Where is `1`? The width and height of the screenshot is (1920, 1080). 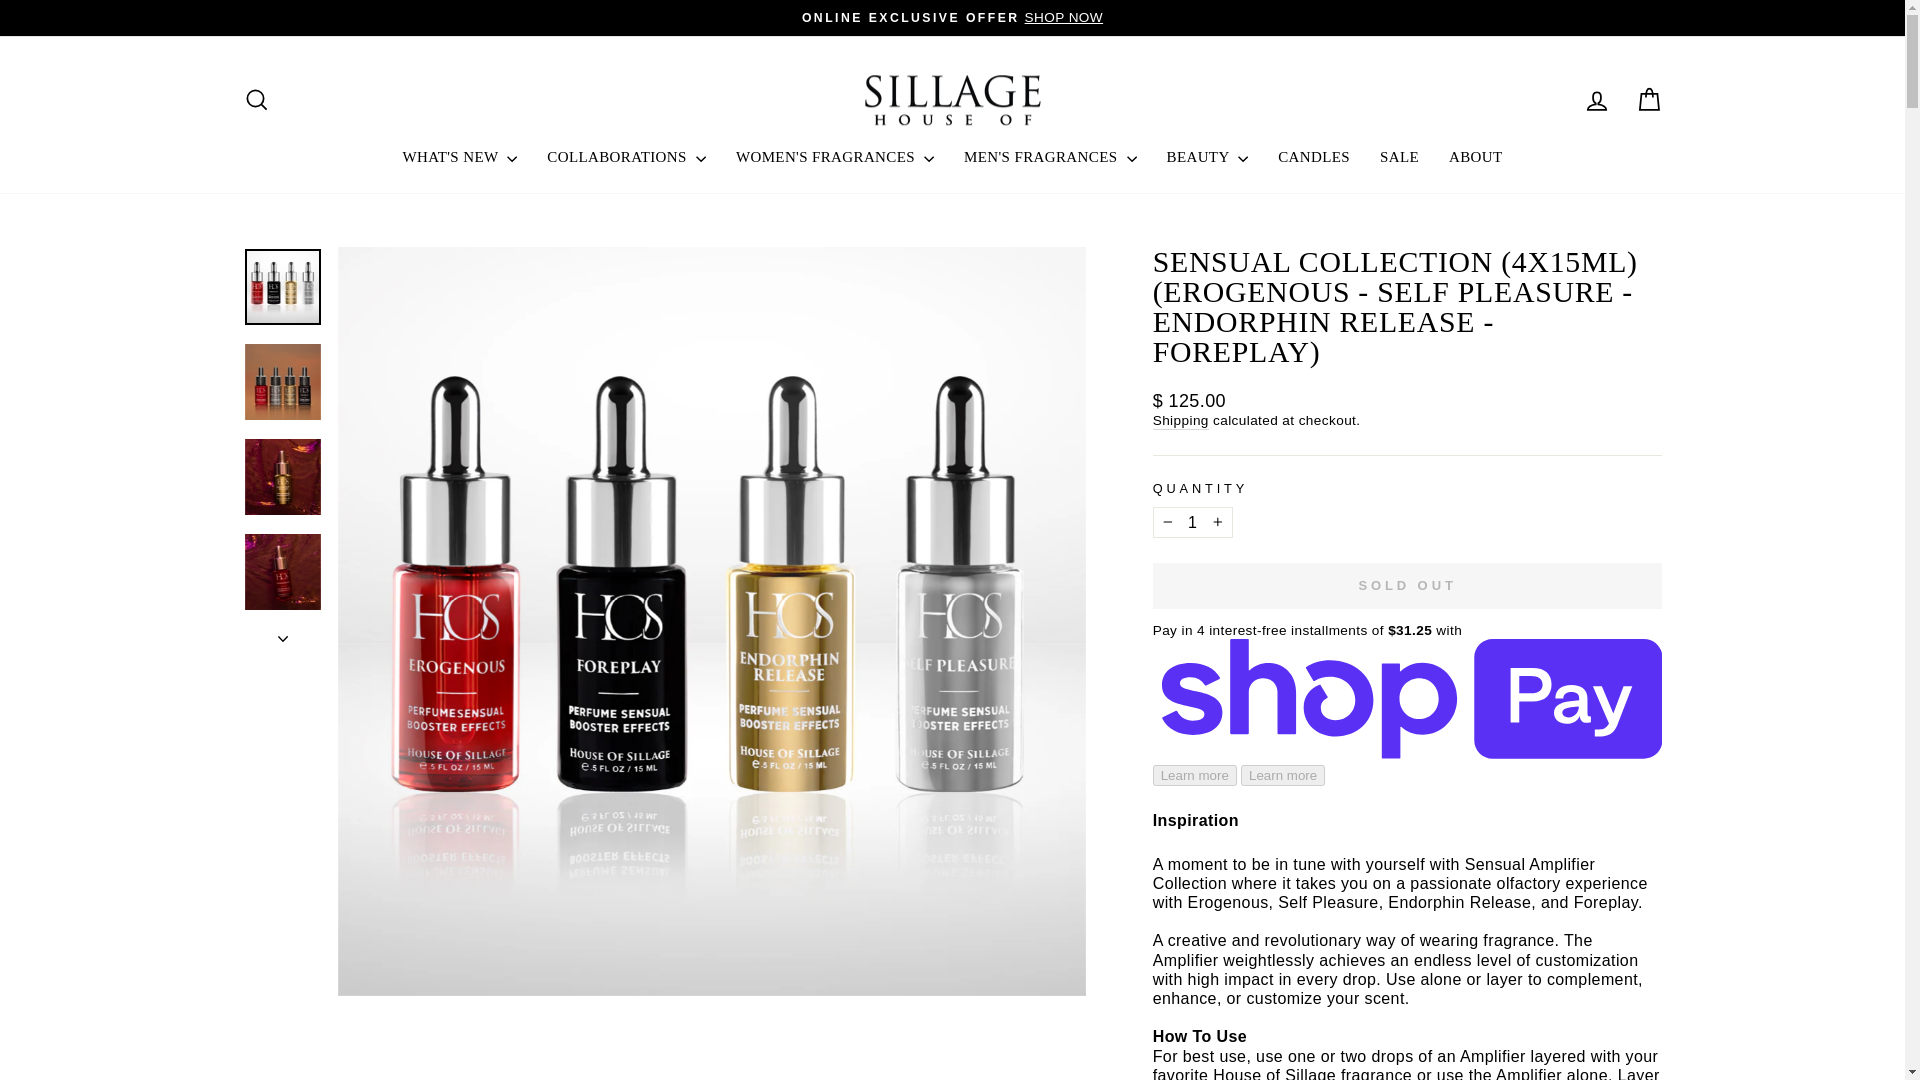 1 is located at coordinates (1192, 522).